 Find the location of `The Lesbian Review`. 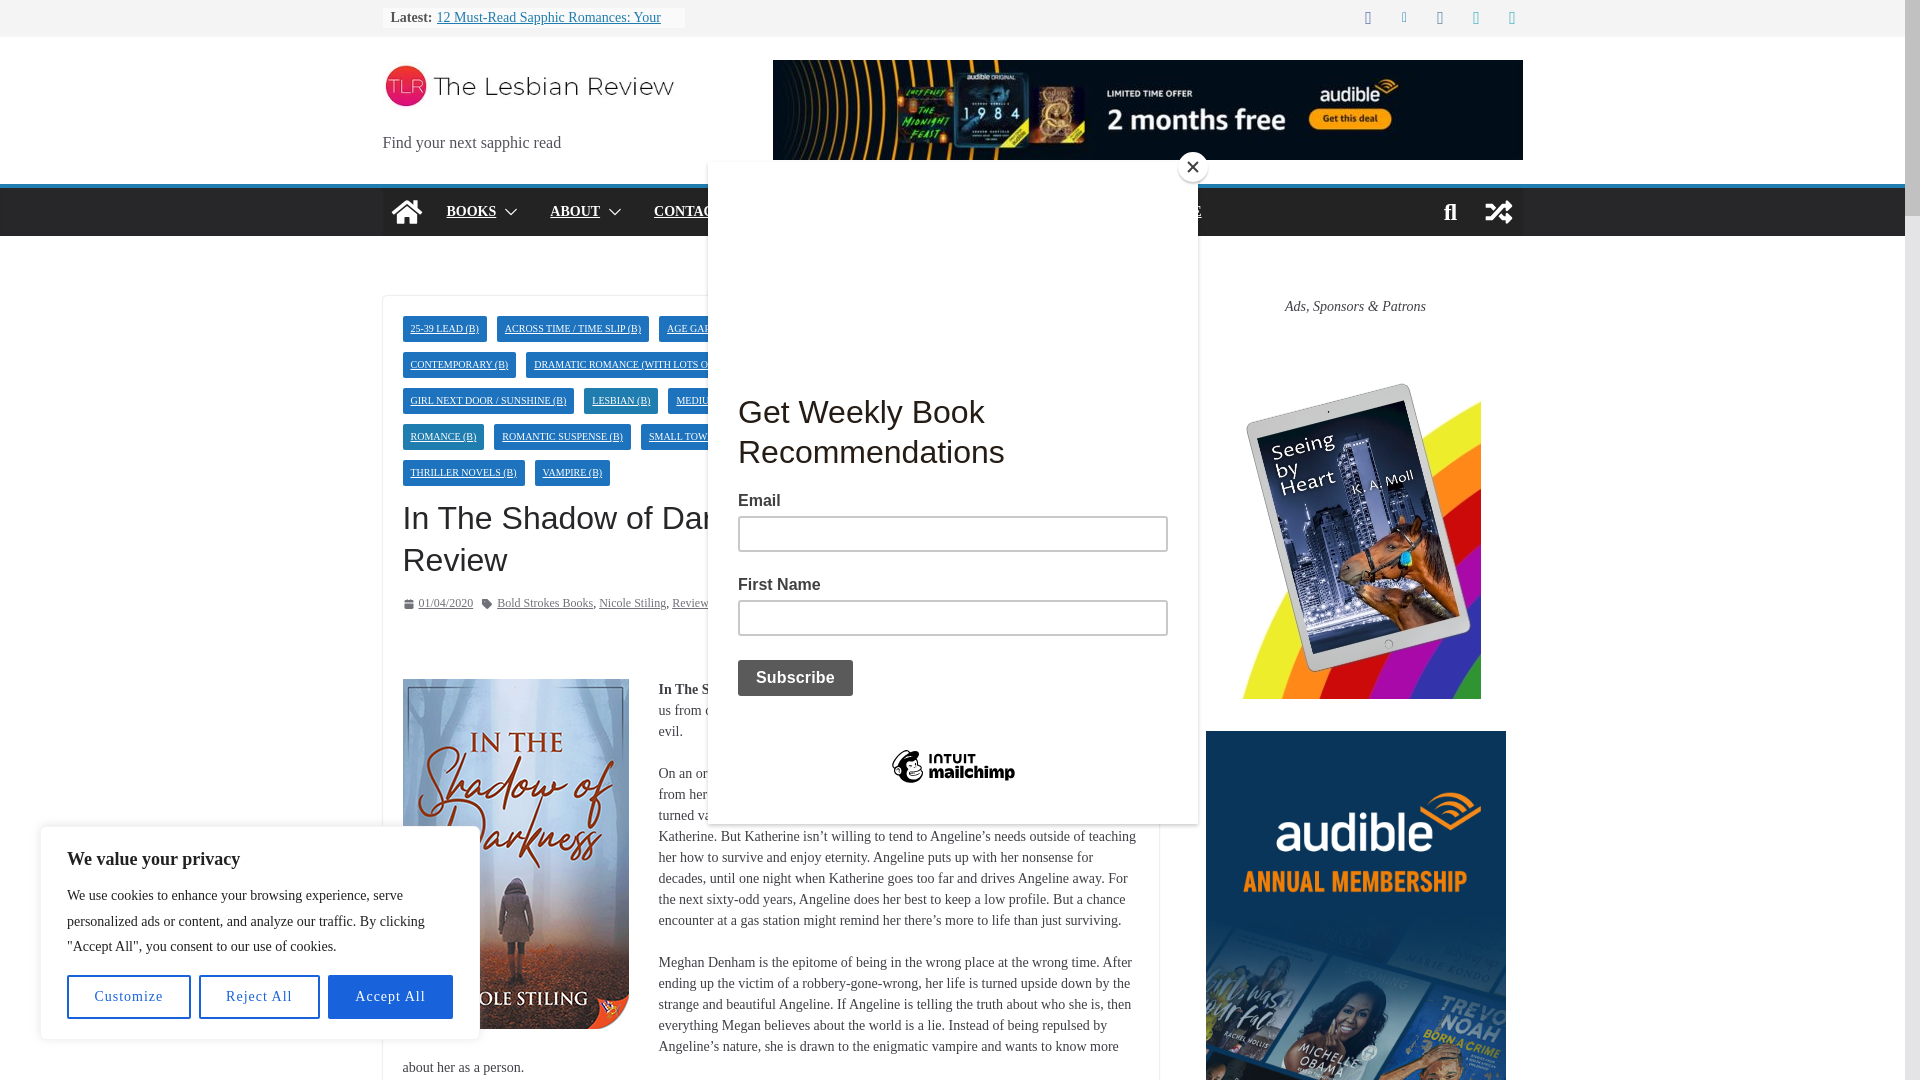

The Lesbian Review is located at coordinates (406, 212).